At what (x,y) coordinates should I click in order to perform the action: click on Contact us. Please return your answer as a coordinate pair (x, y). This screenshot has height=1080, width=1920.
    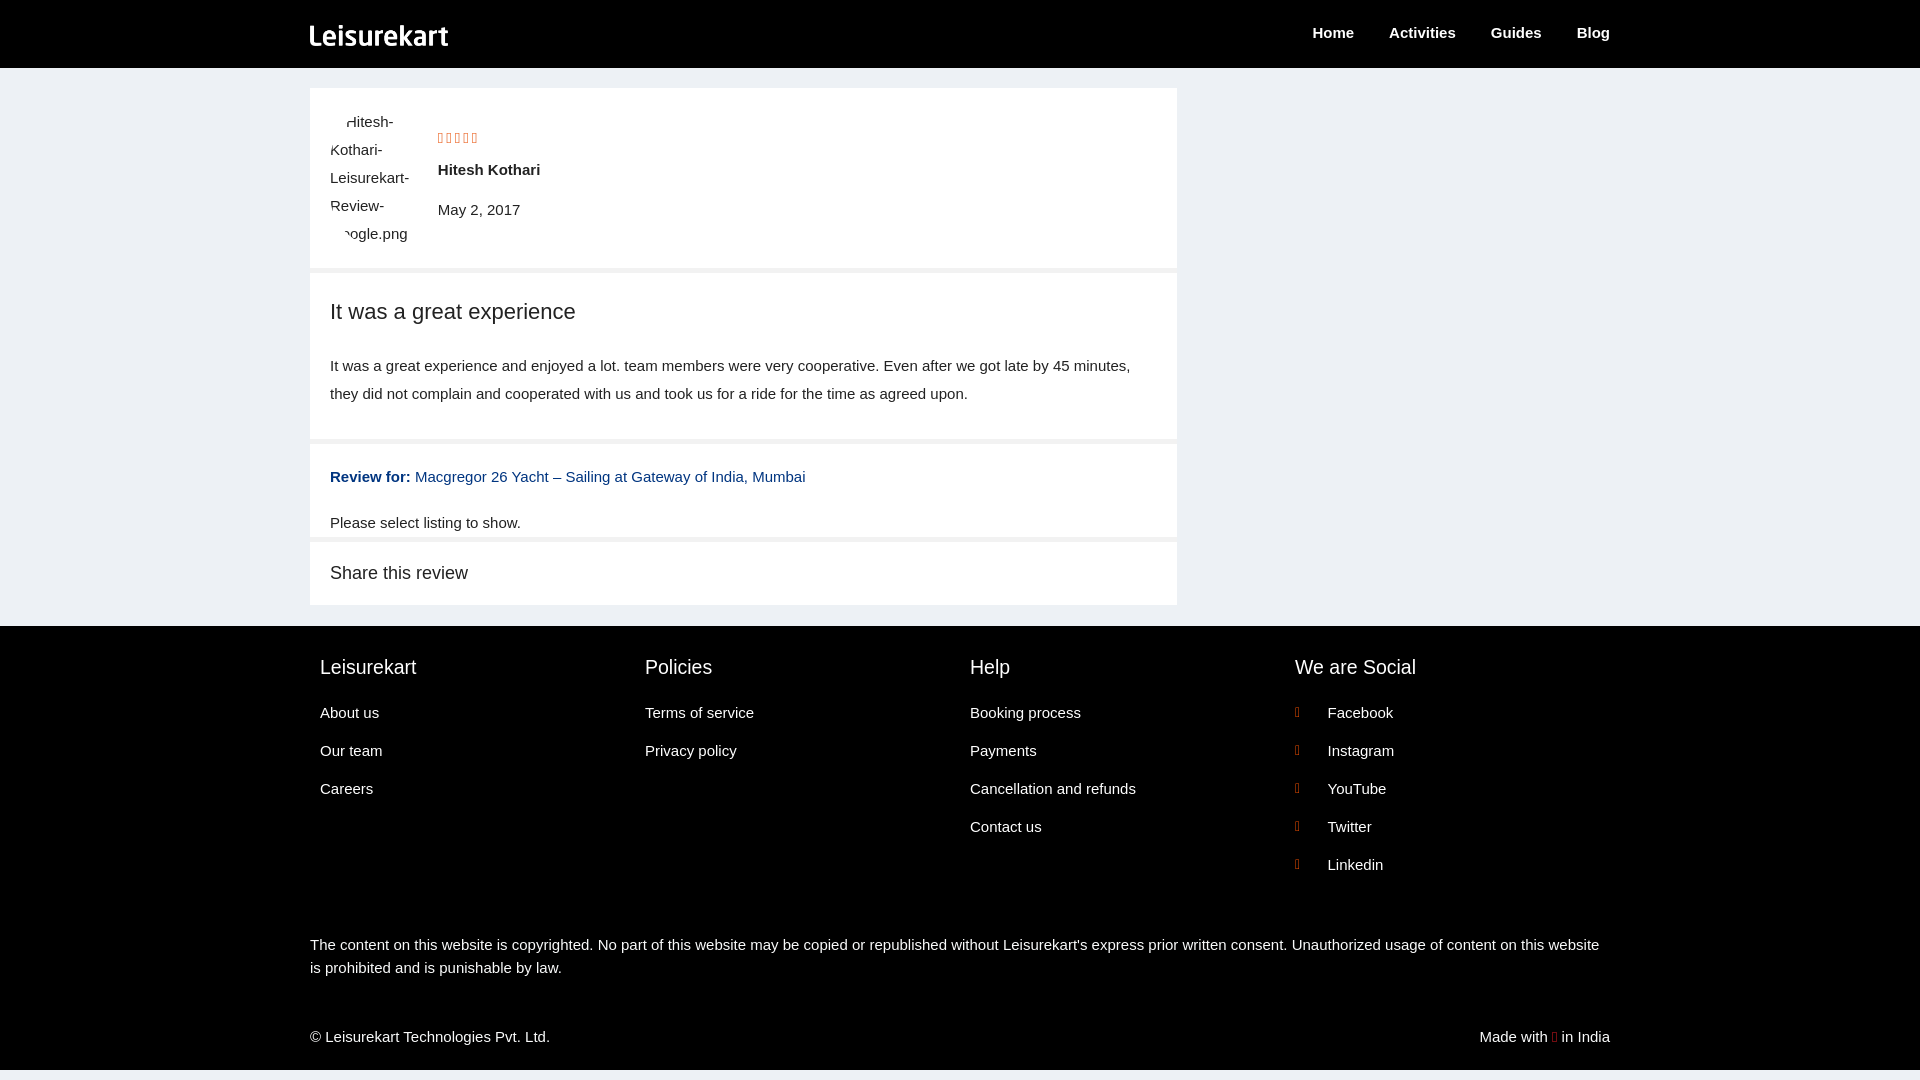
    Looking at the image, I should click on (1122, 827).